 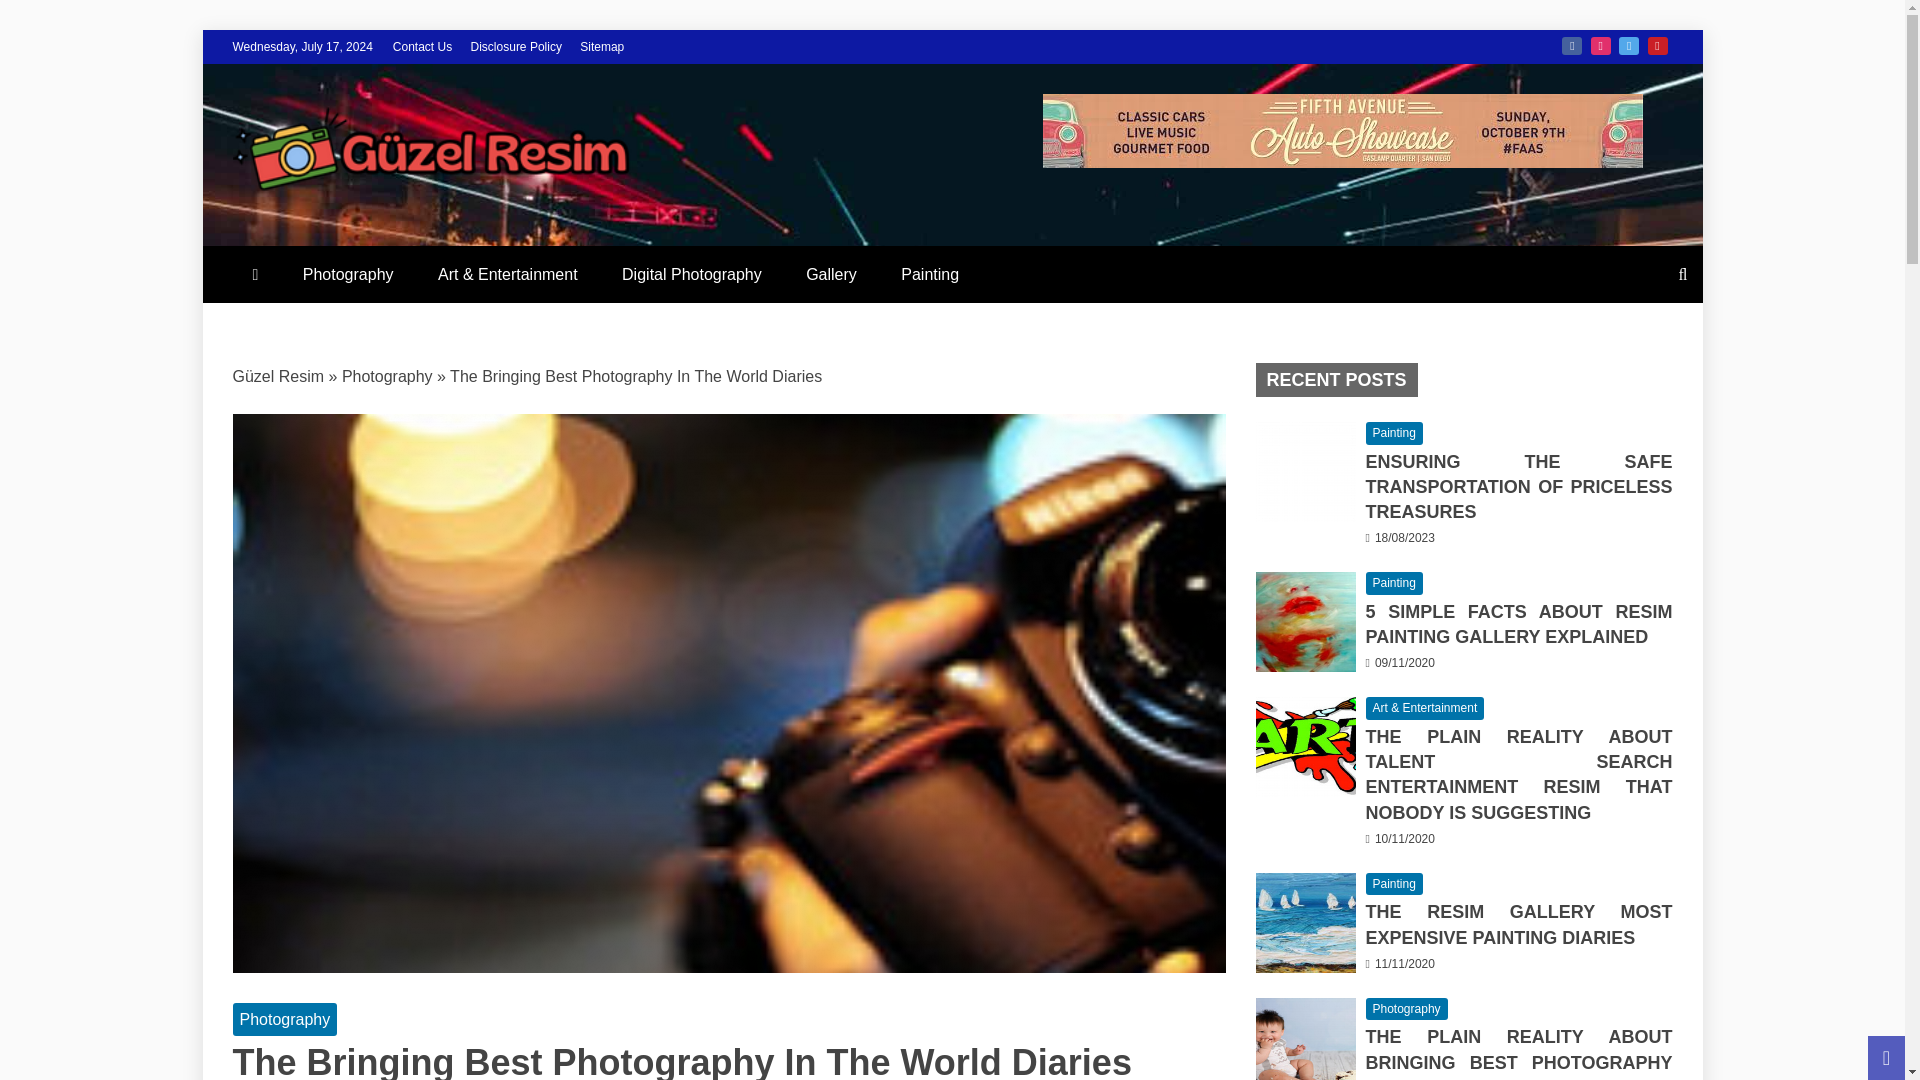 I want to click on Pinterest, so click(x=1658, y=46).